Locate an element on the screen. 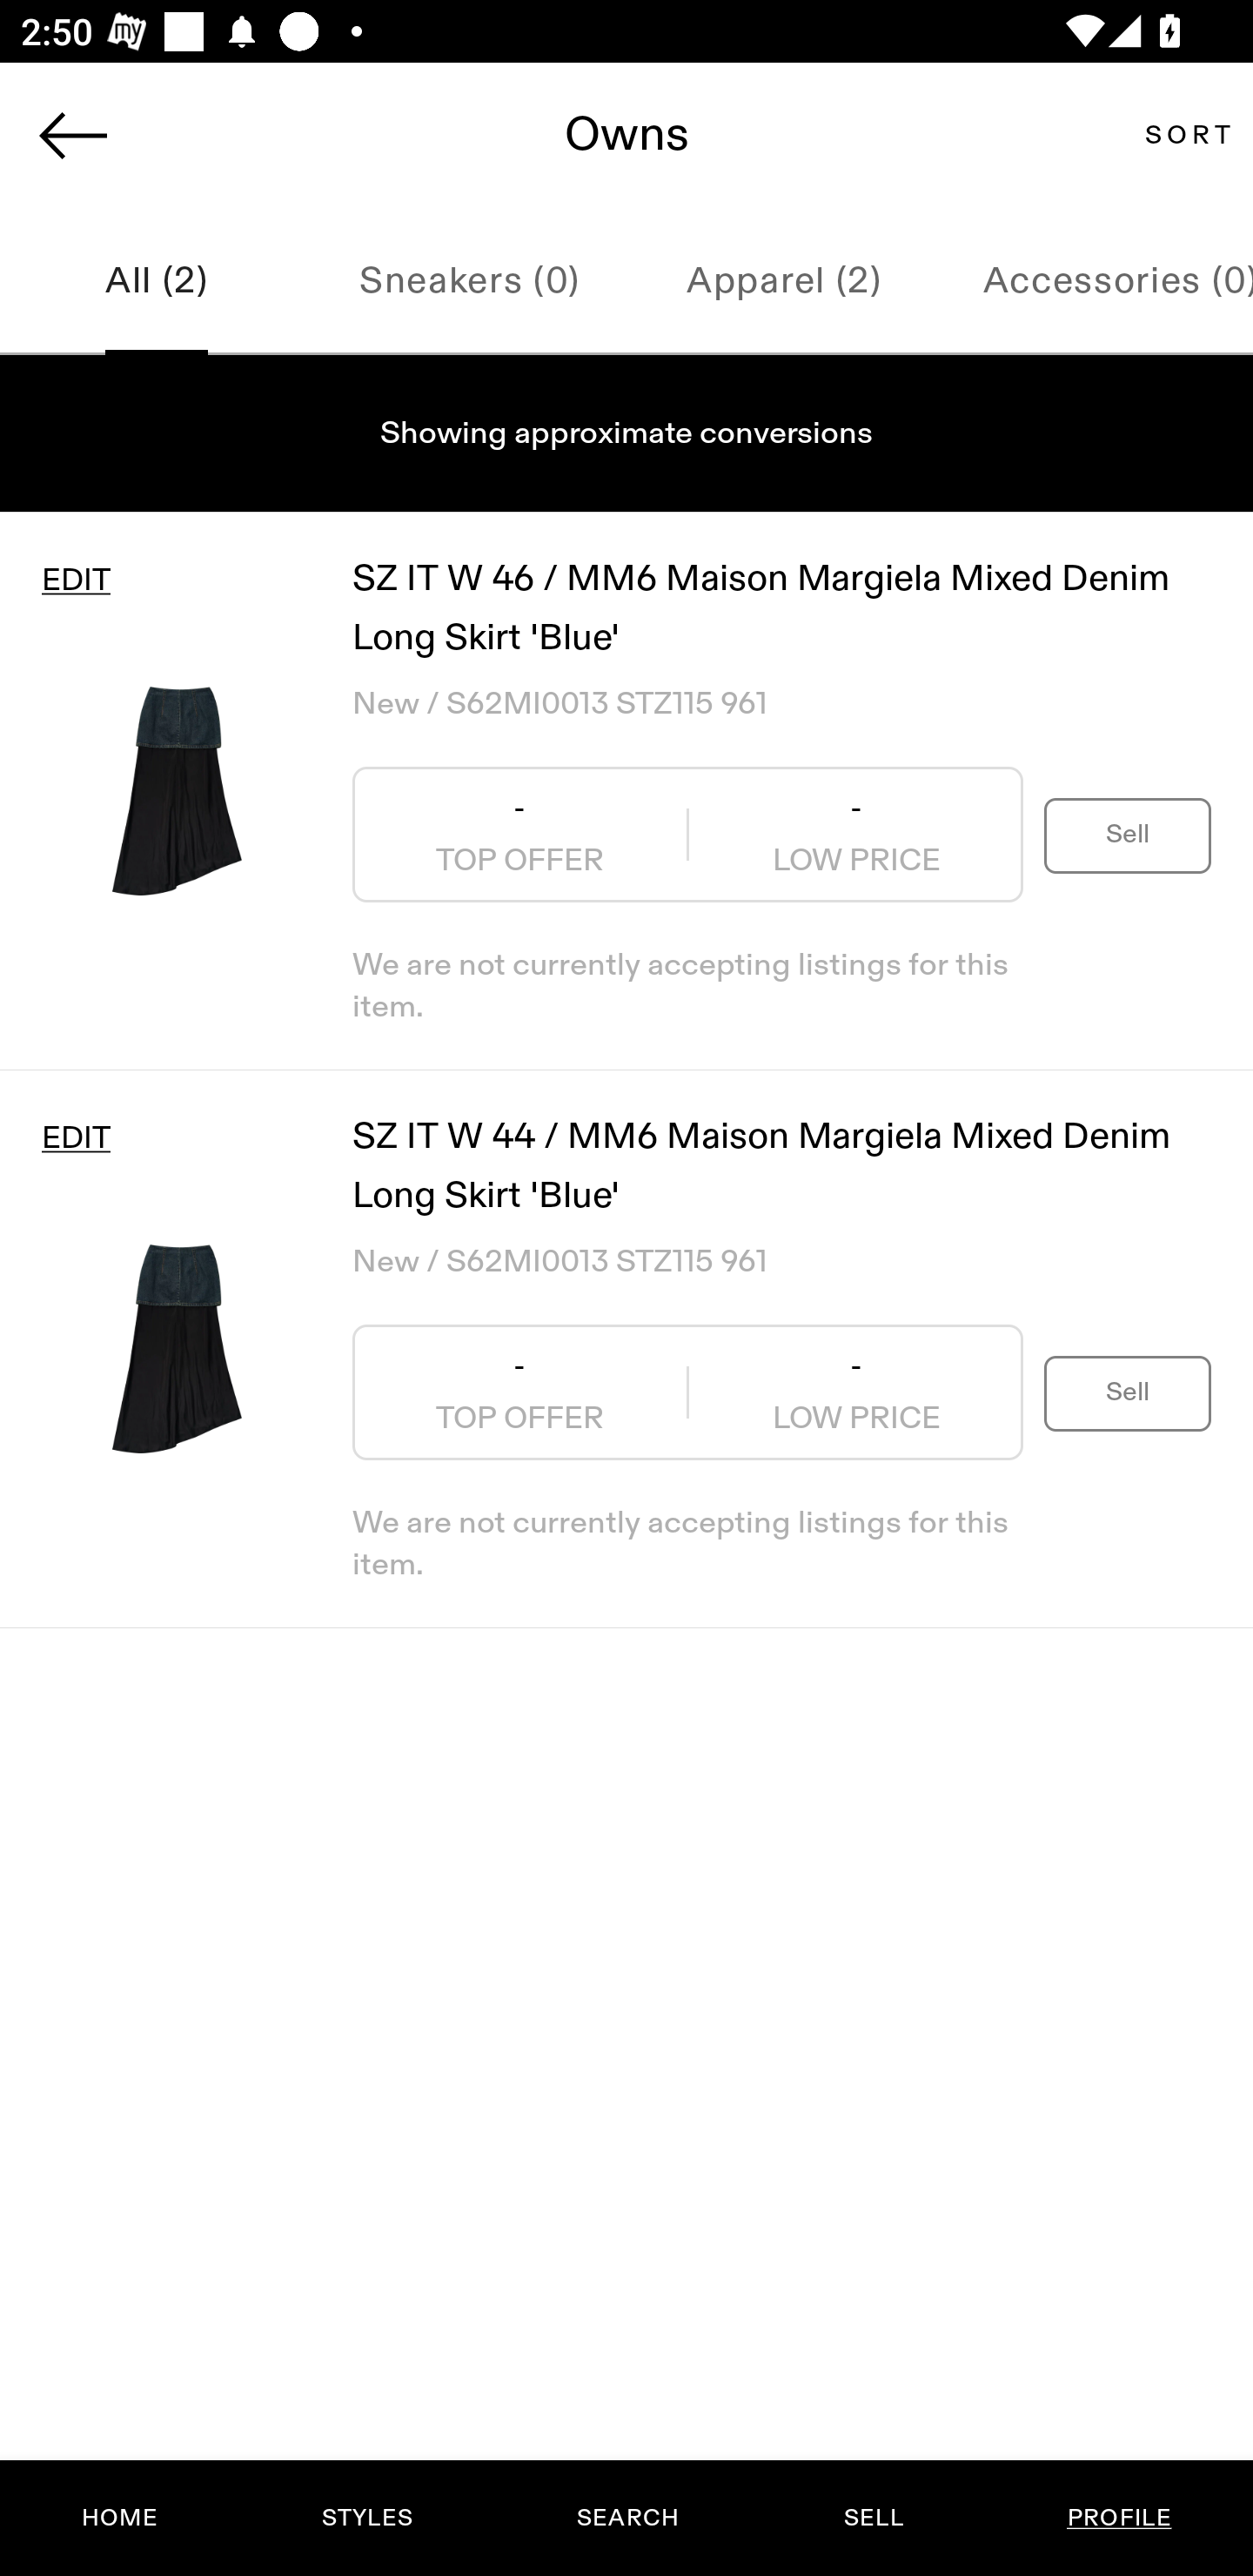  Sneakers (0) is located at coordinates (470, 282).